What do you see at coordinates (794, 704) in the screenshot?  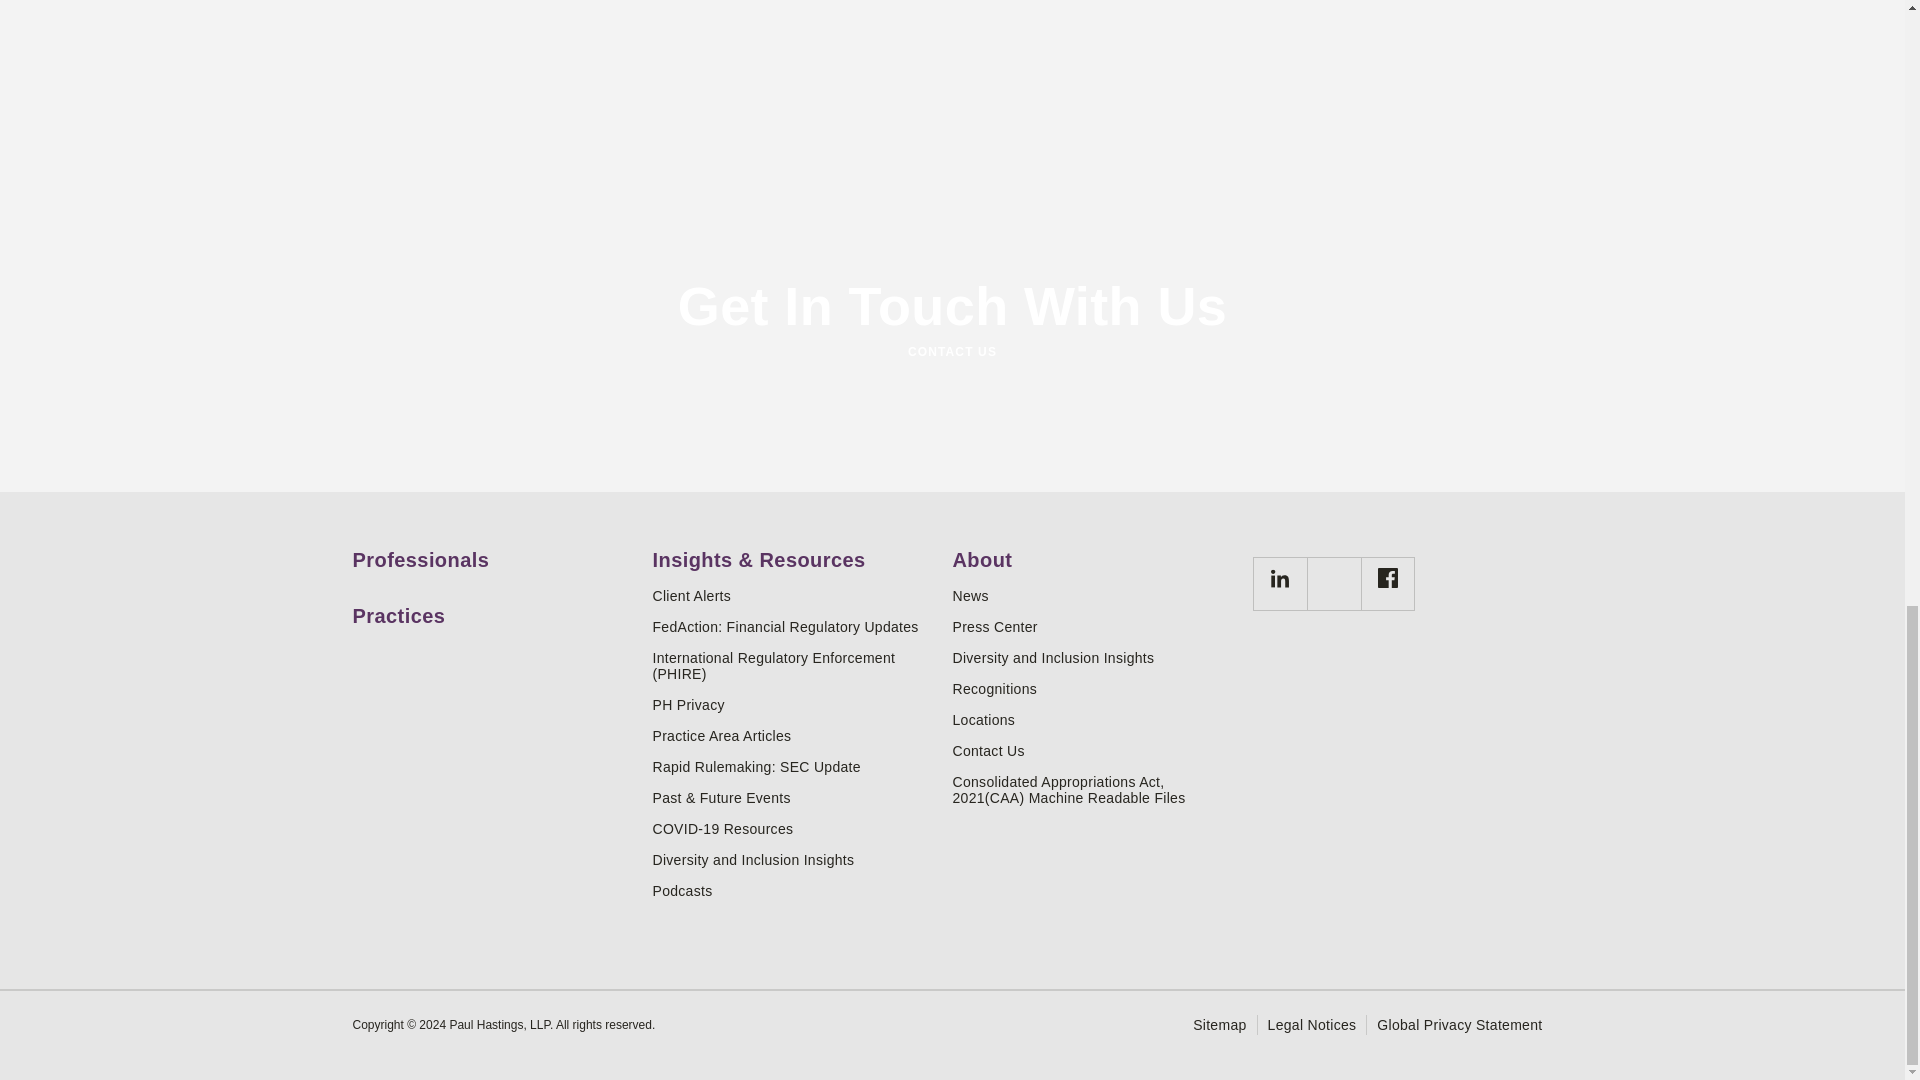 I see `PH Privacy` at bounding box center [794, 704].